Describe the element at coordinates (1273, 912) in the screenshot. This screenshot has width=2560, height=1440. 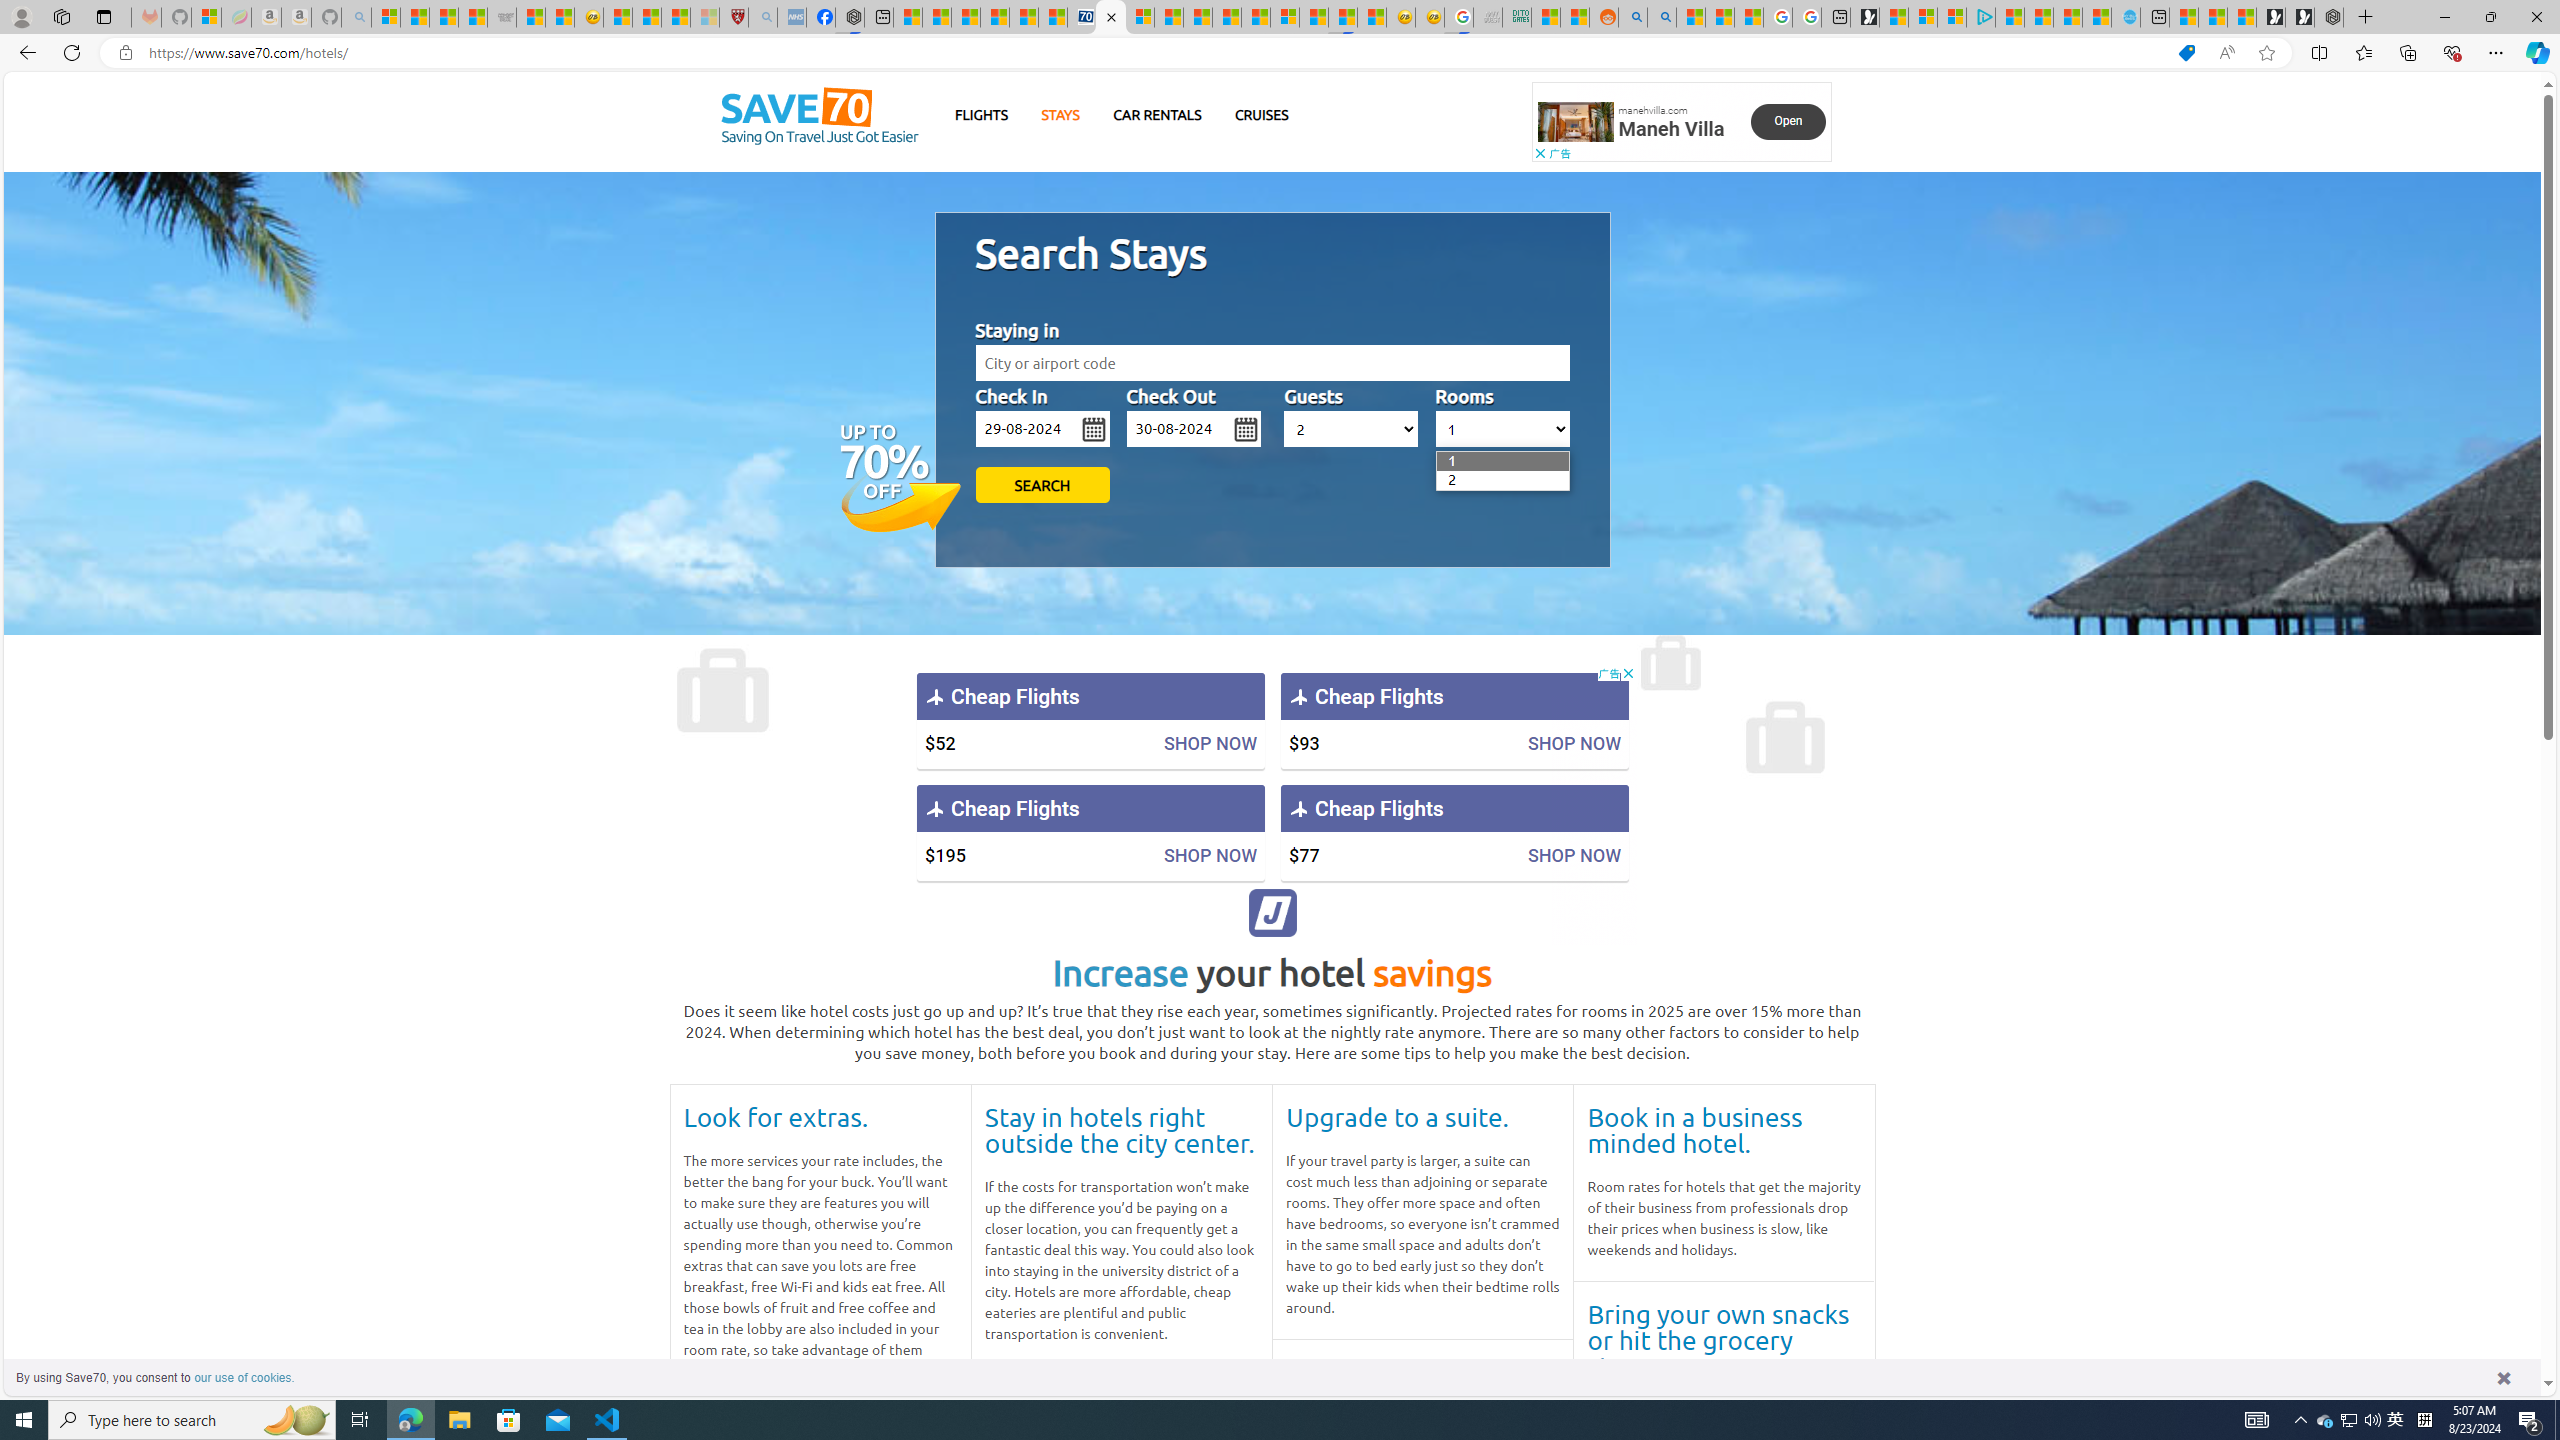
I see `Class: ns-aianb-e-47 svg-anchor` at that location.